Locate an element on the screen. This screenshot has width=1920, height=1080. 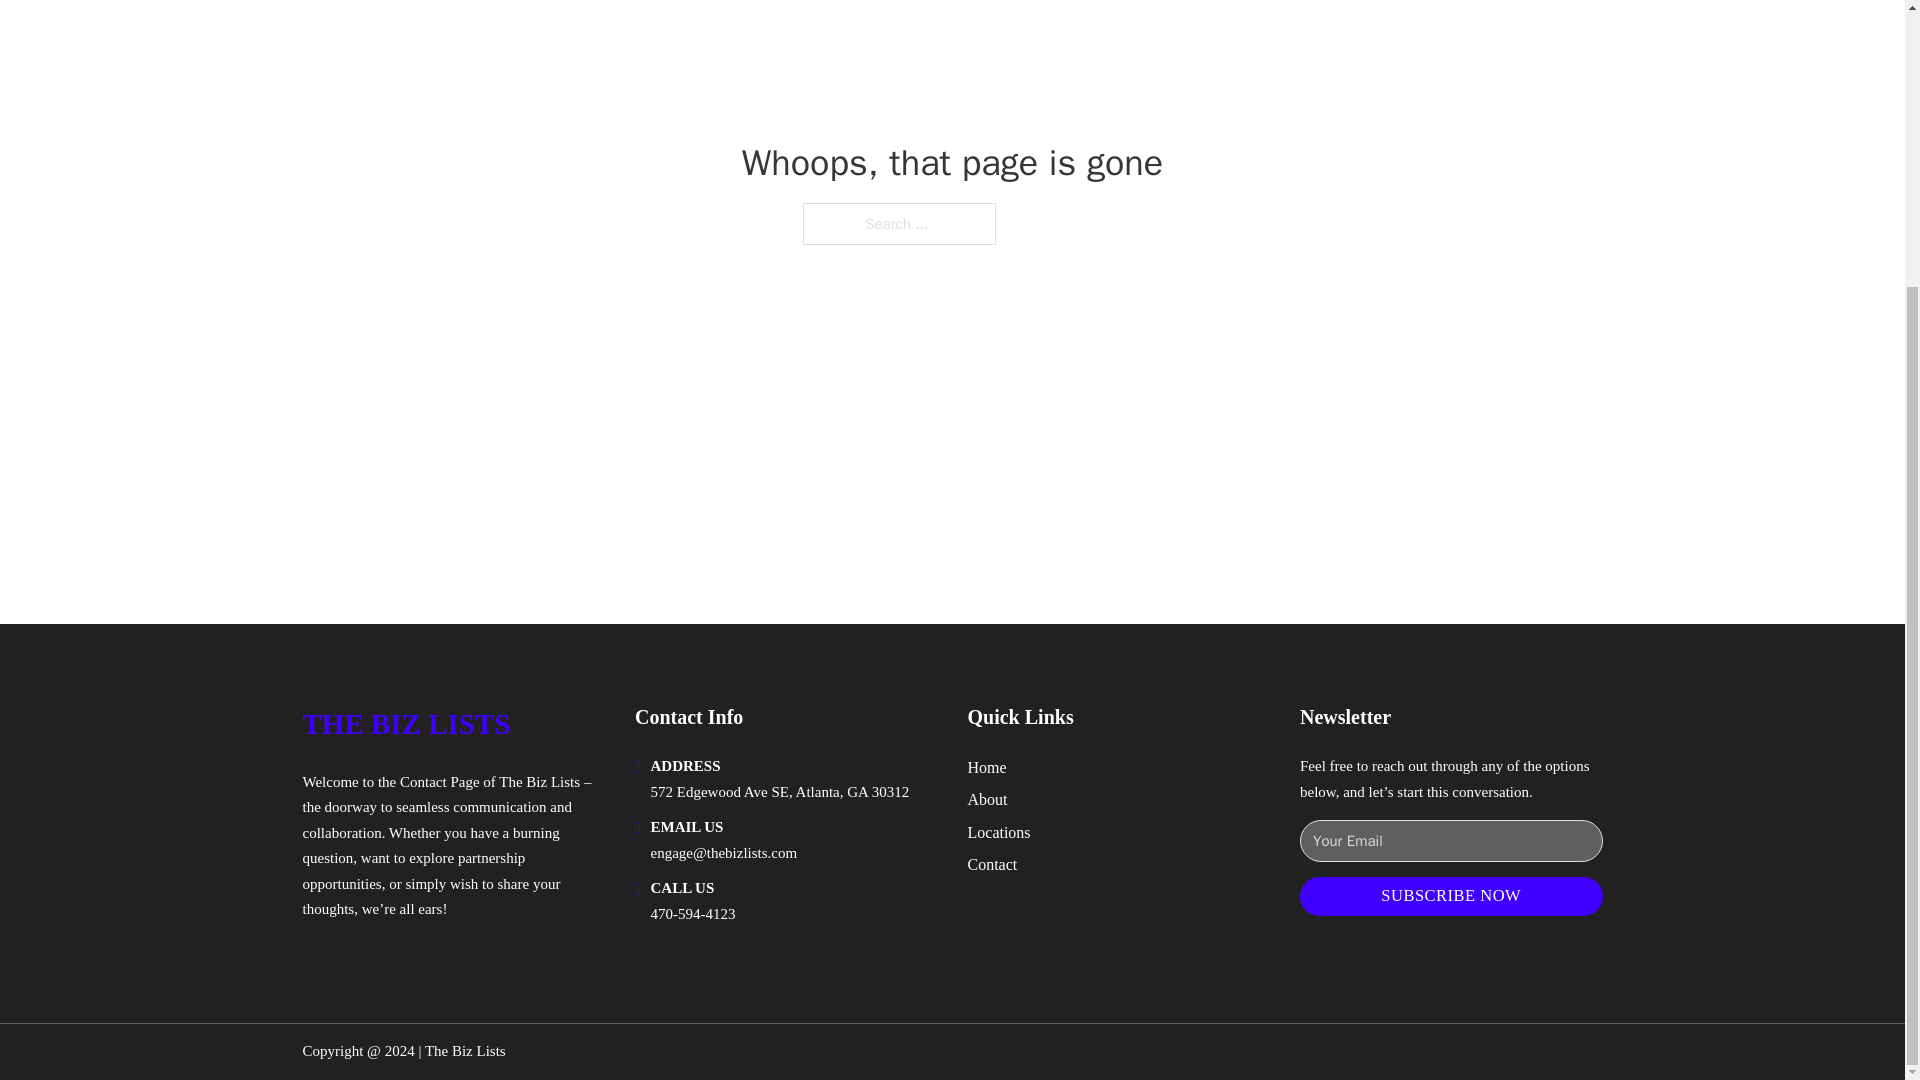
Home is located at coordinates (986, 766).